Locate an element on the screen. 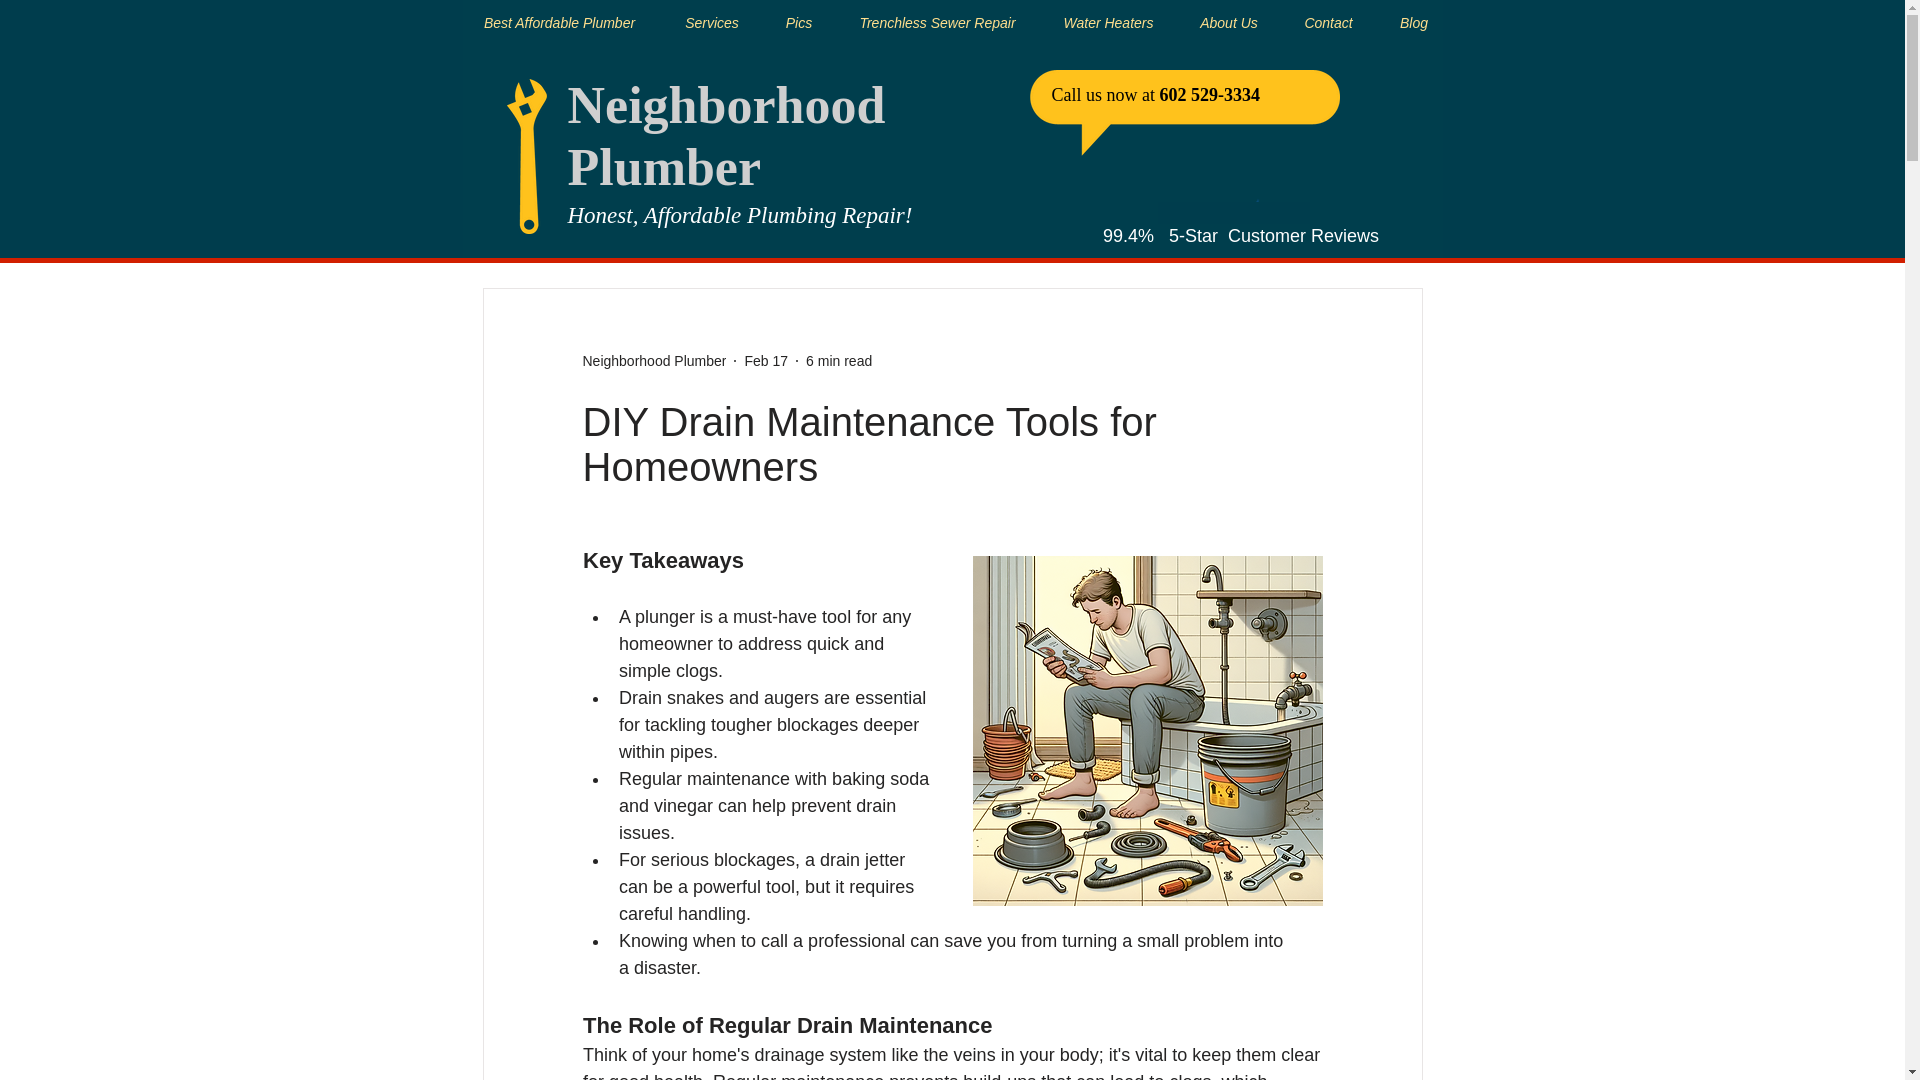 The image size is (1920, 1080). Contact is located at coordinates (1328, 14).